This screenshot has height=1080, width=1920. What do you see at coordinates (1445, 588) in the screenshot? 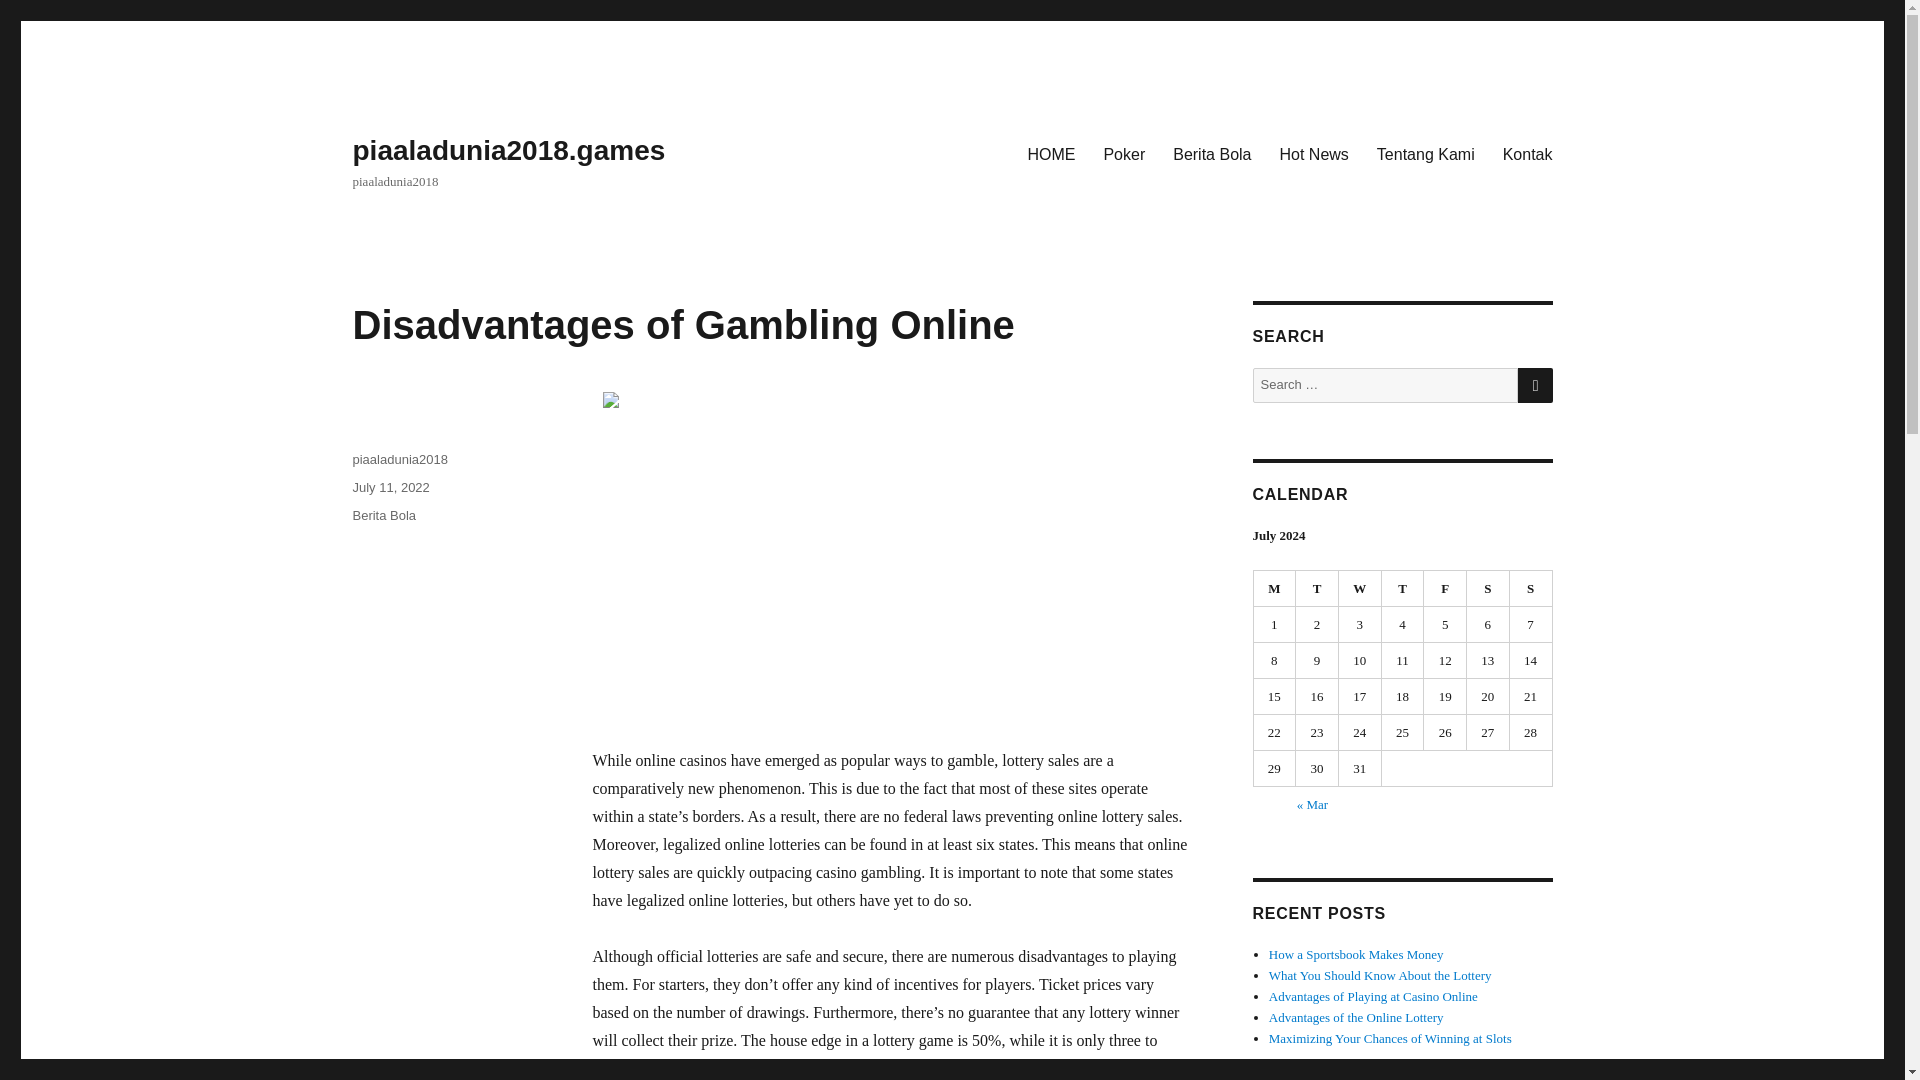
I see `Friday` at bounding box center [1445, 588].